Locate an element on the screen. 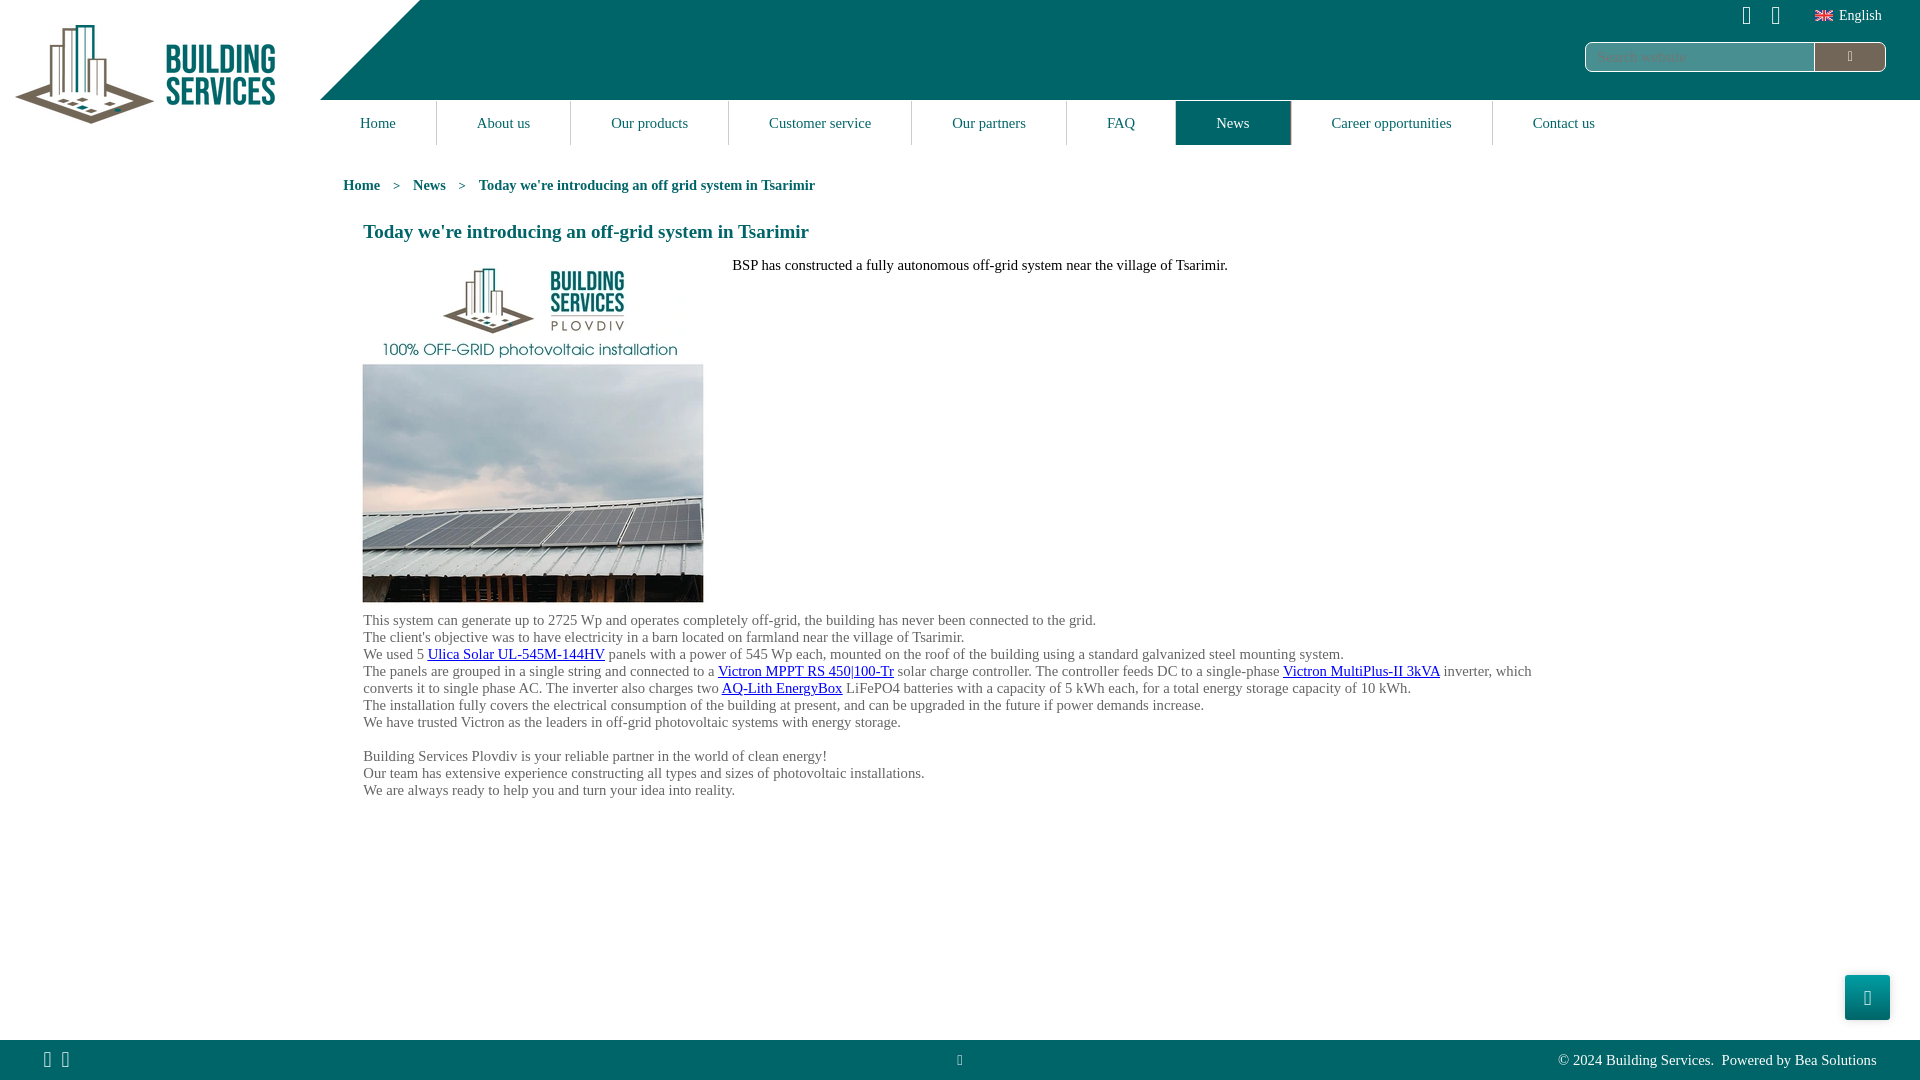 The height and width of the screenshot is (1080, 1920). English is located at coordinates (1824, 14).